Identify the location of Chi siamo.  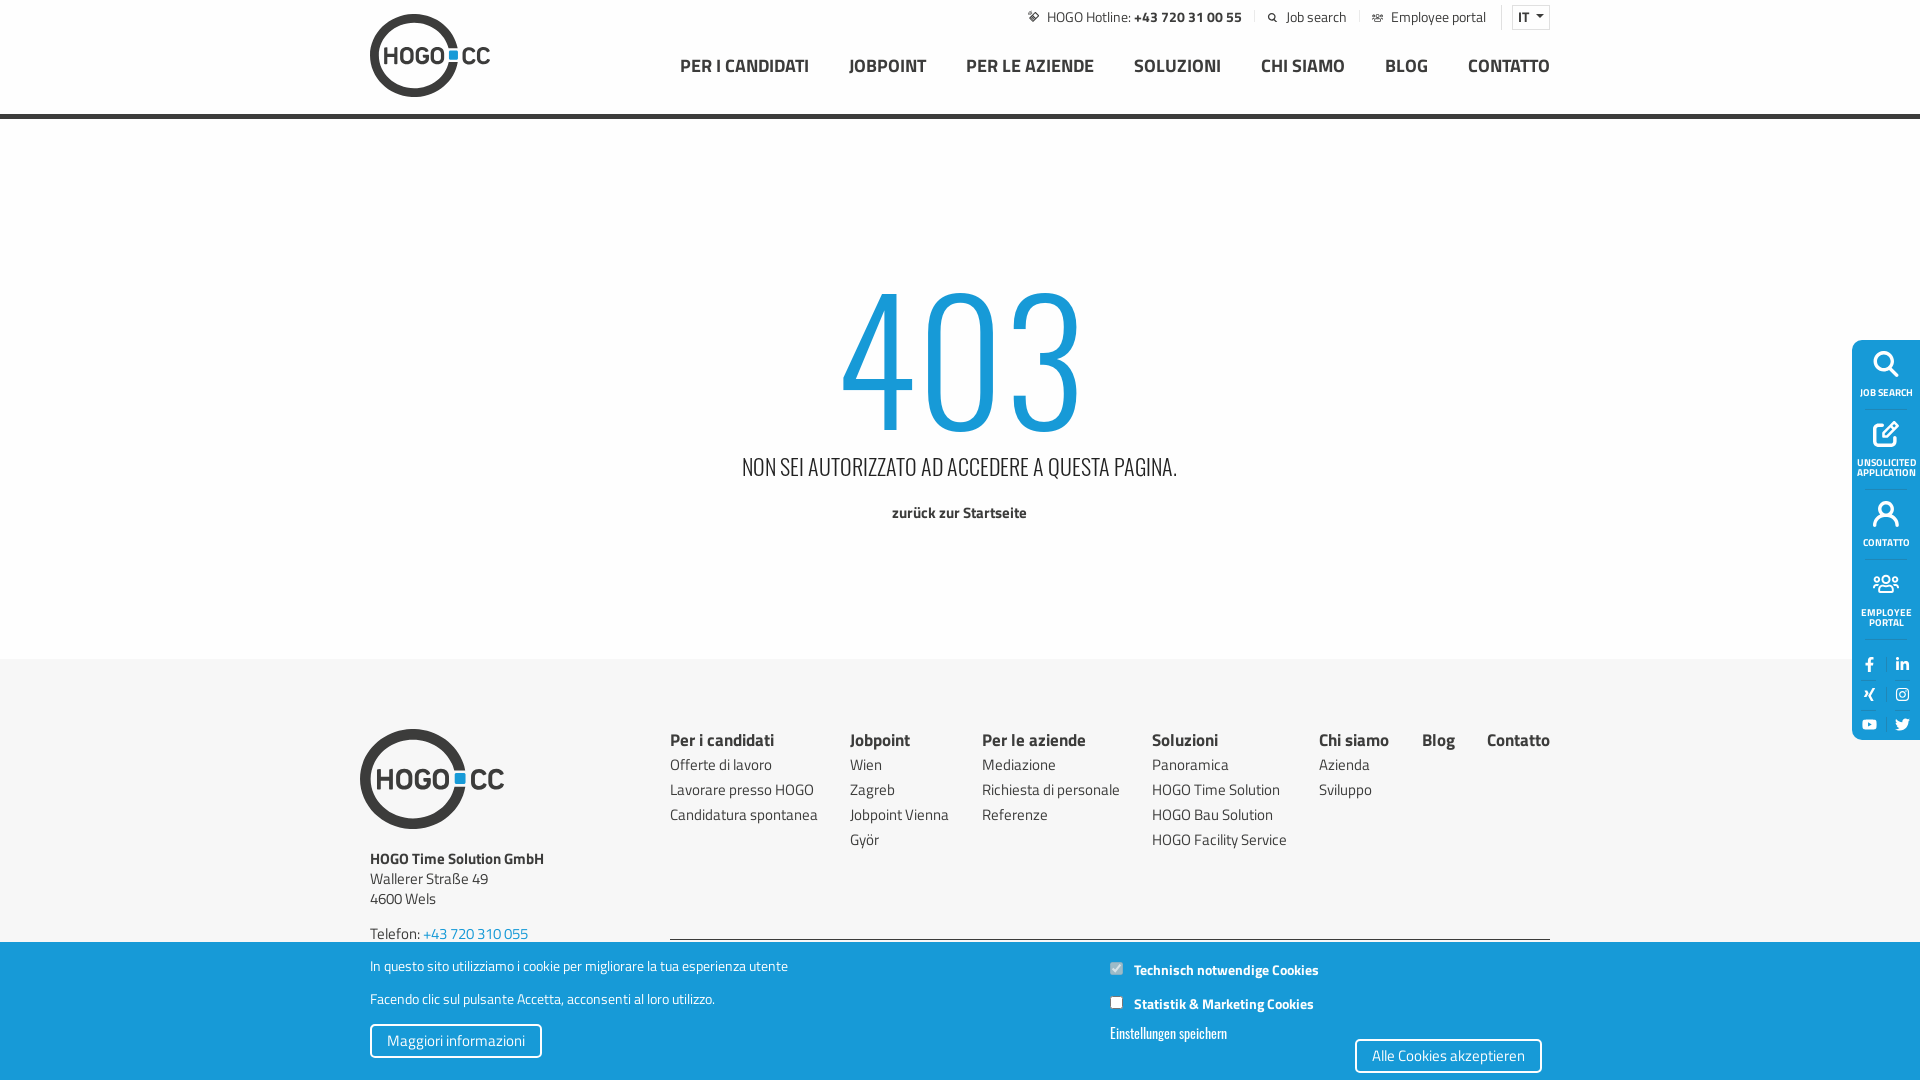
(1354, 744).